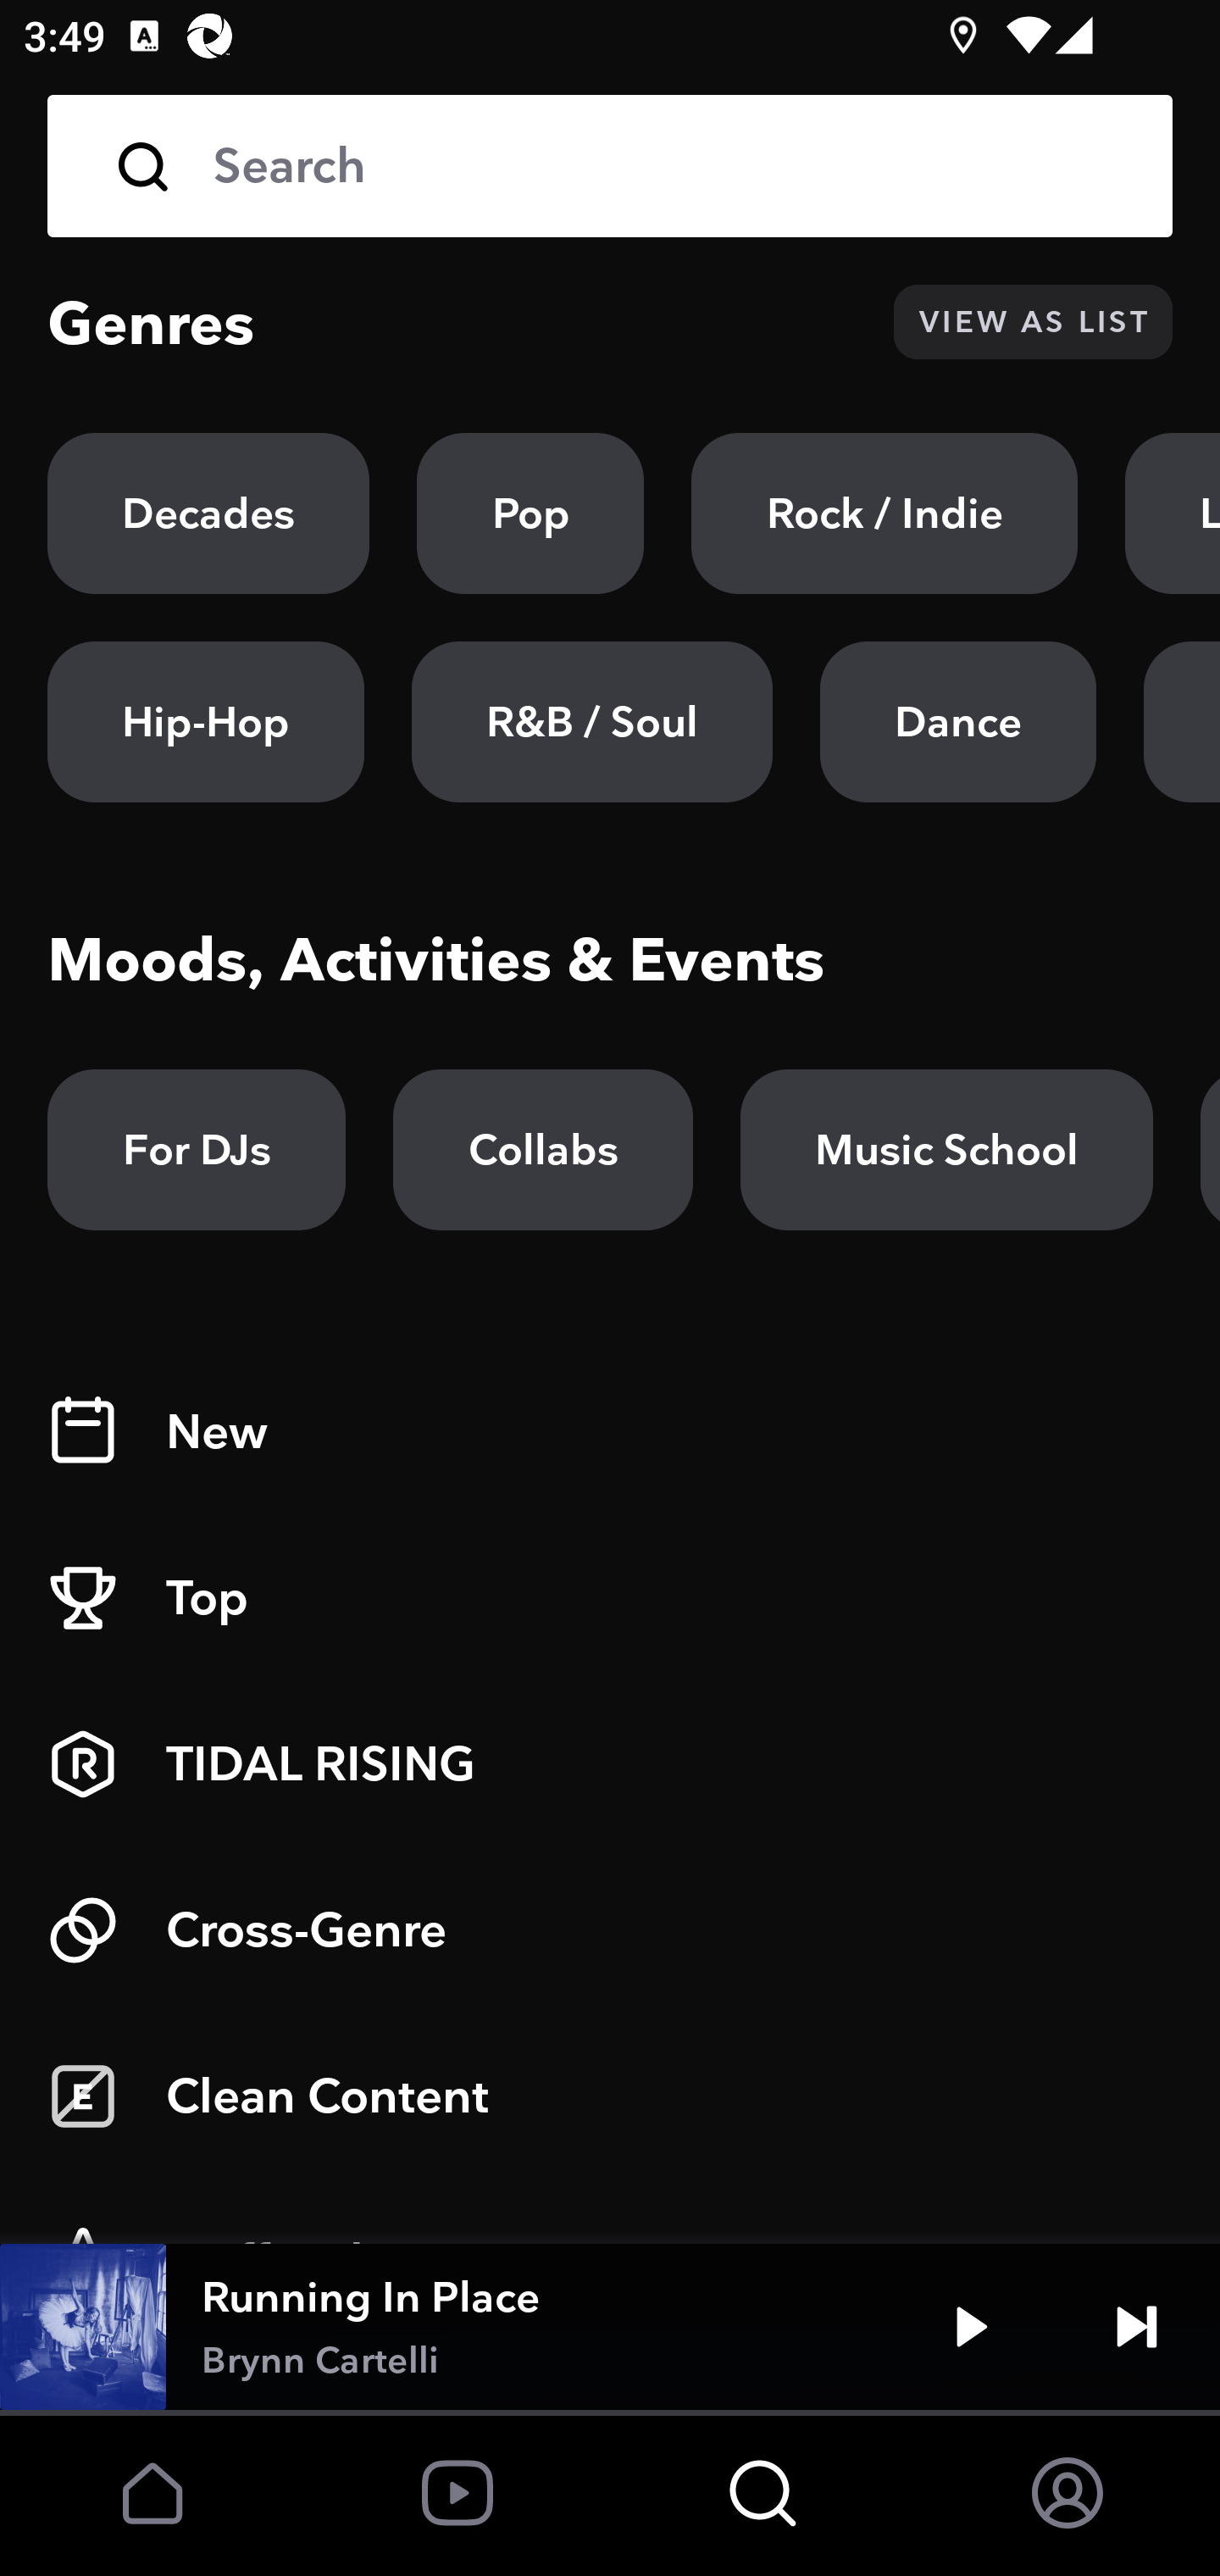 The height and width of the screenshot is (2576, 1220). I want to click on Collabs, so click(542, 1150).